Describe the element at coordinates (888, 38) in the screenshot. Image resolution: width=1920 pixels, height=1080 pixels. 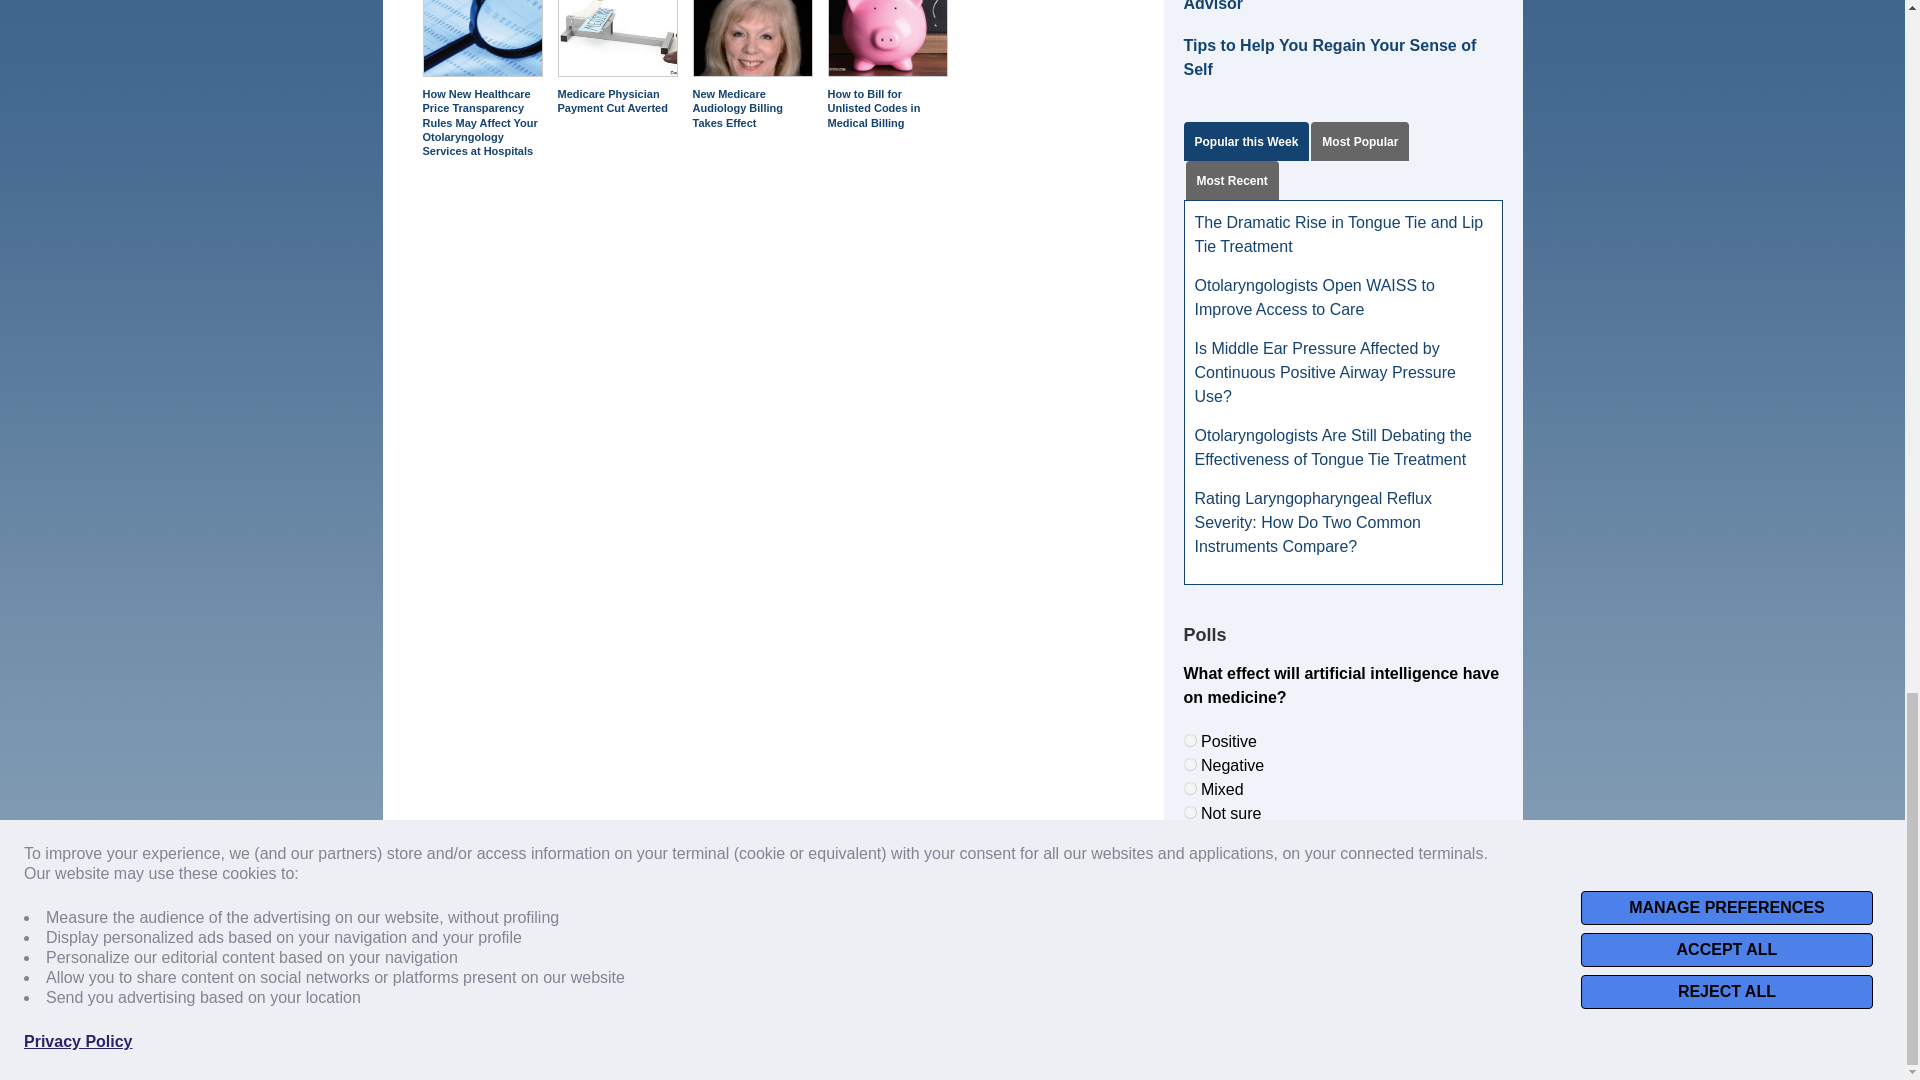
I see `How to Bill for Unlisted Codes in Medical Billing` at that location.